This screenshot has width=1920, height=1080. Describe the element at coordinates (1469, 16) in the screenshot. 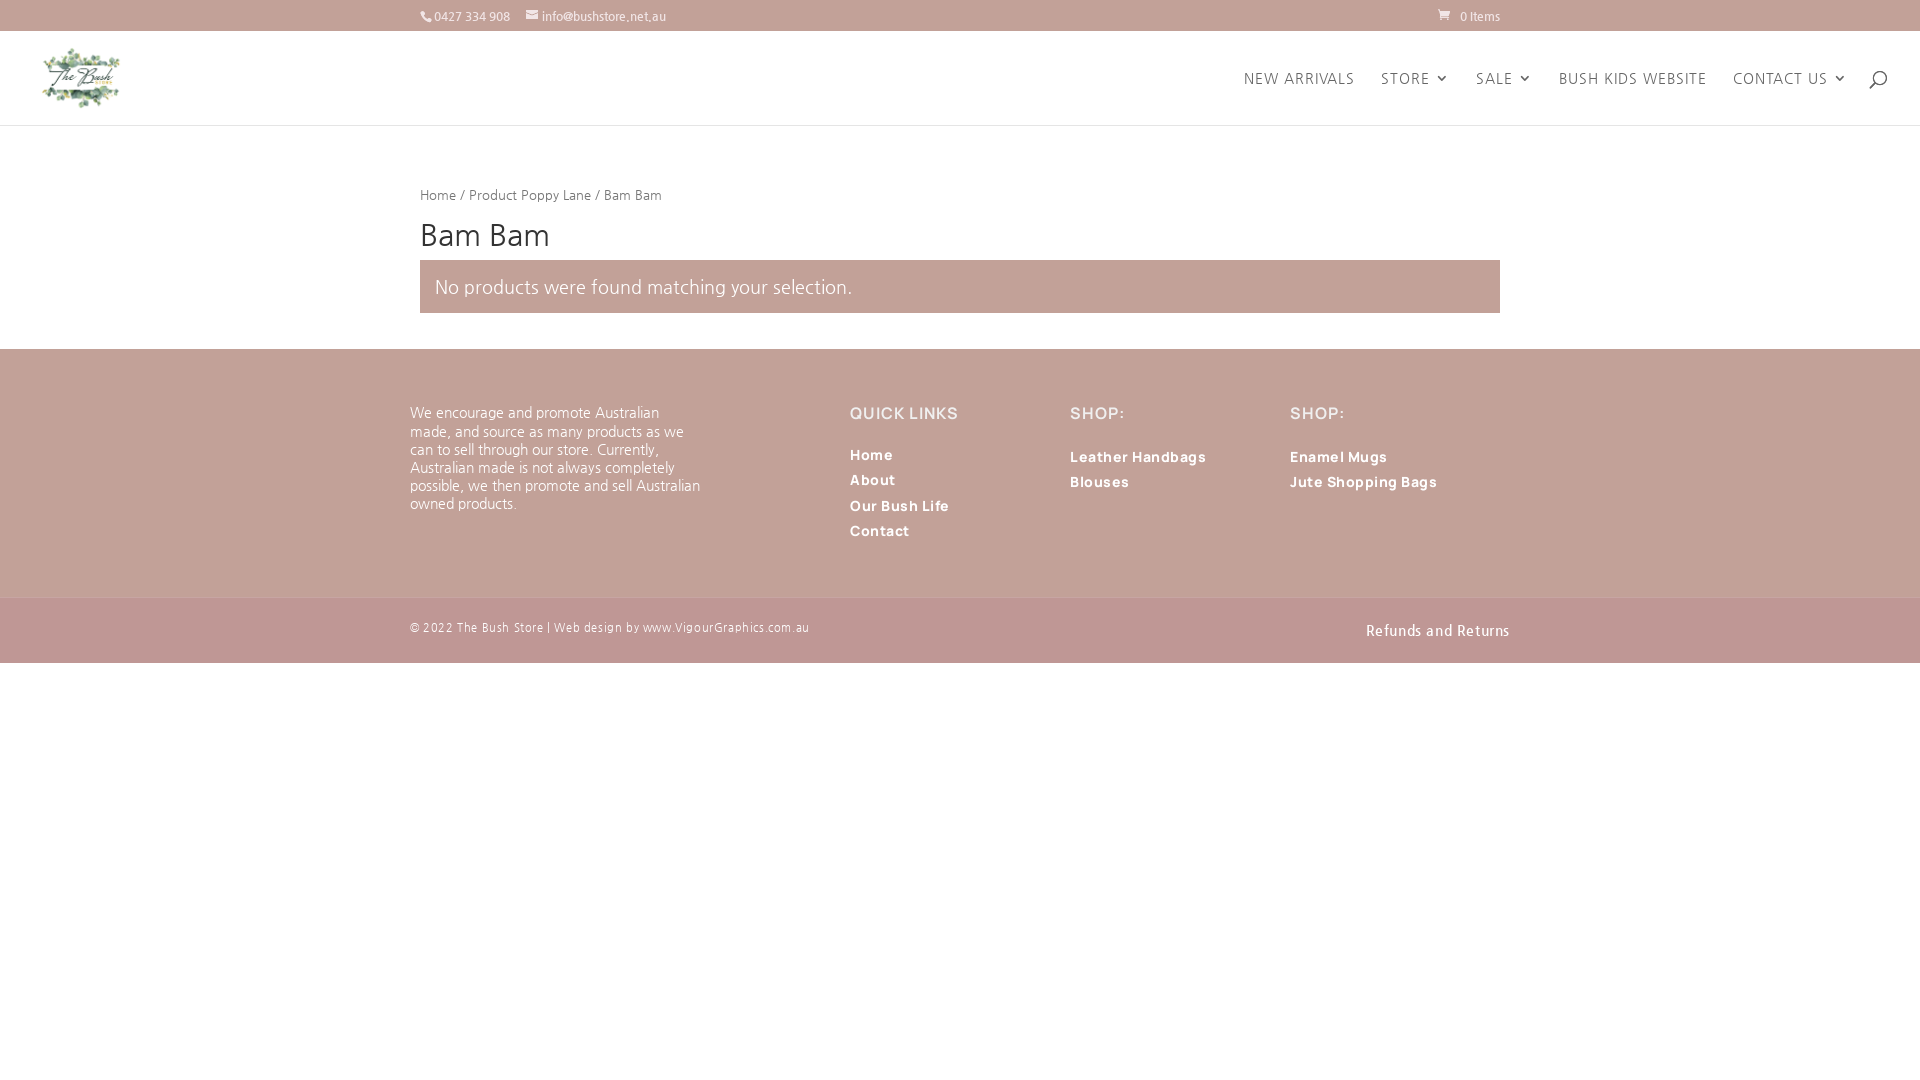

I see `0 Items` at that location.